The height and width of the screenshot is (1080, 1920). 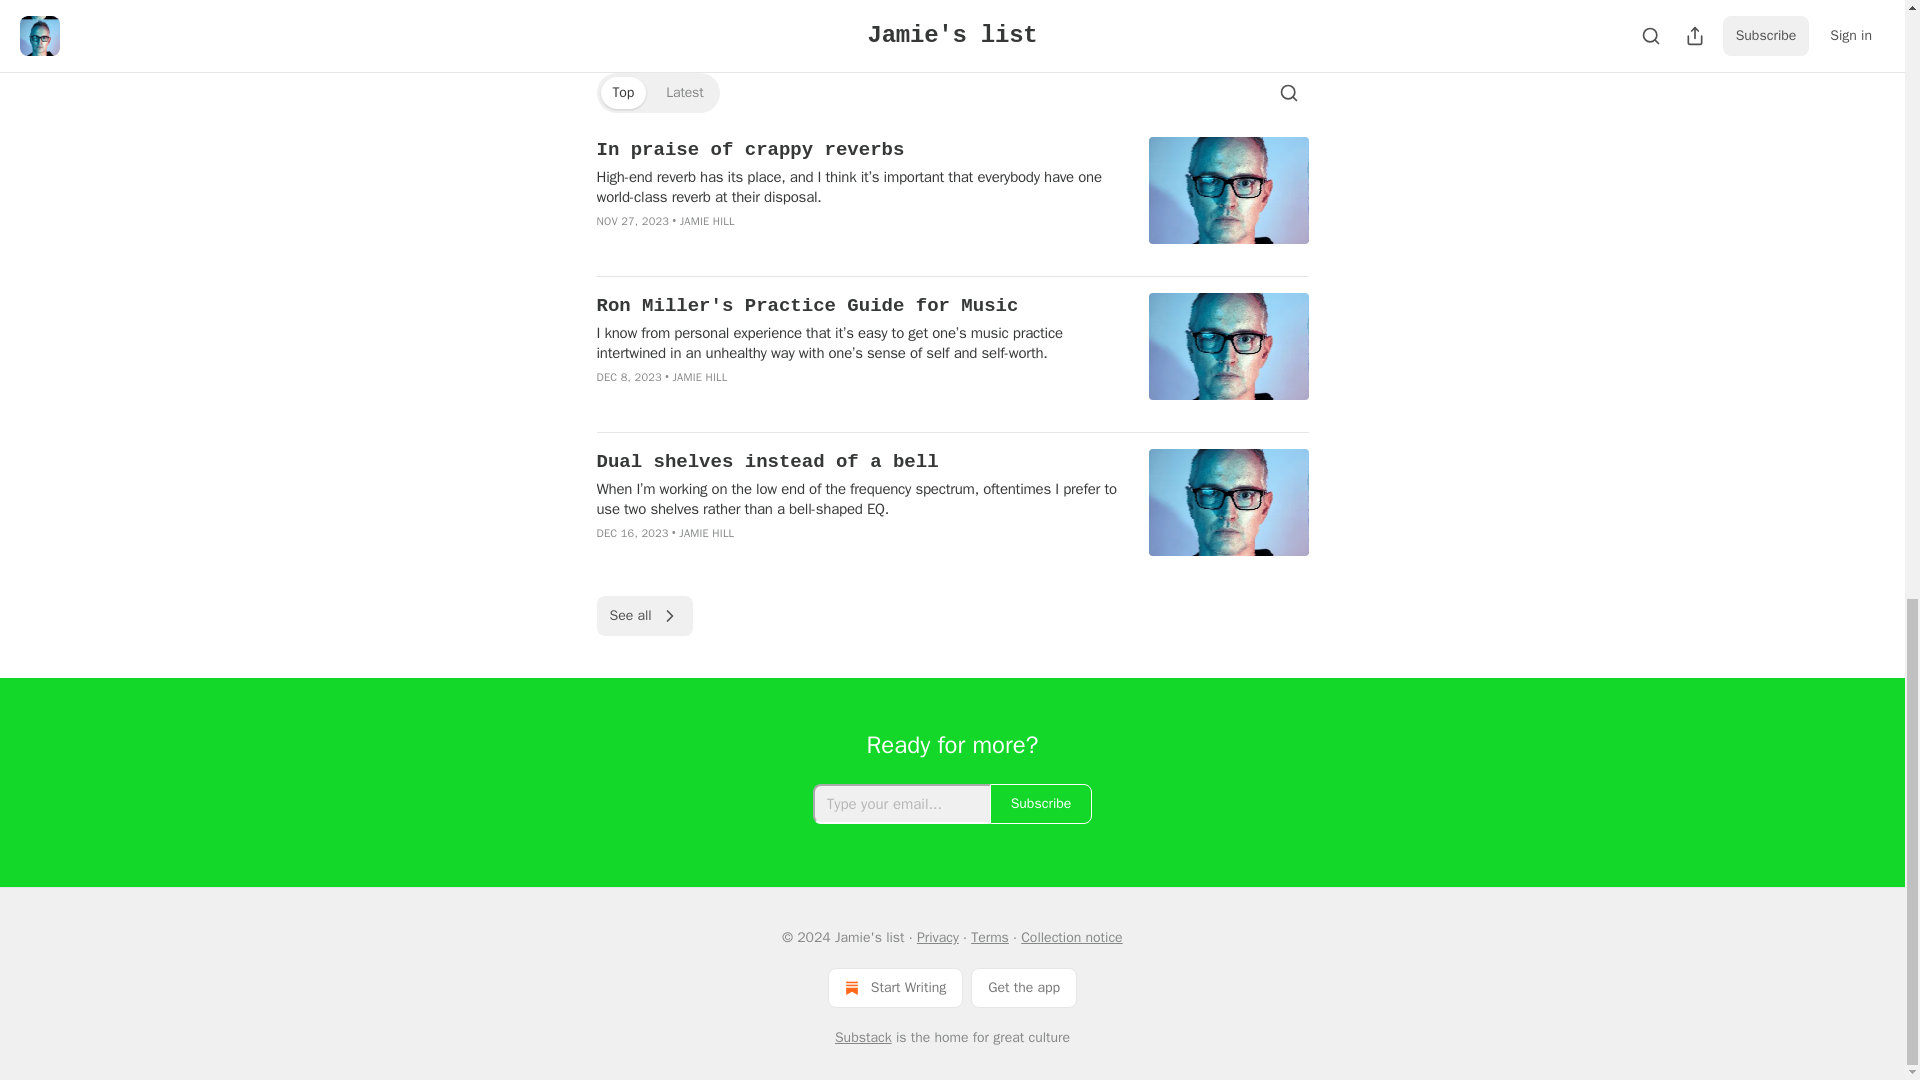 I want to click on Privacy, so click(x=938, y=937).